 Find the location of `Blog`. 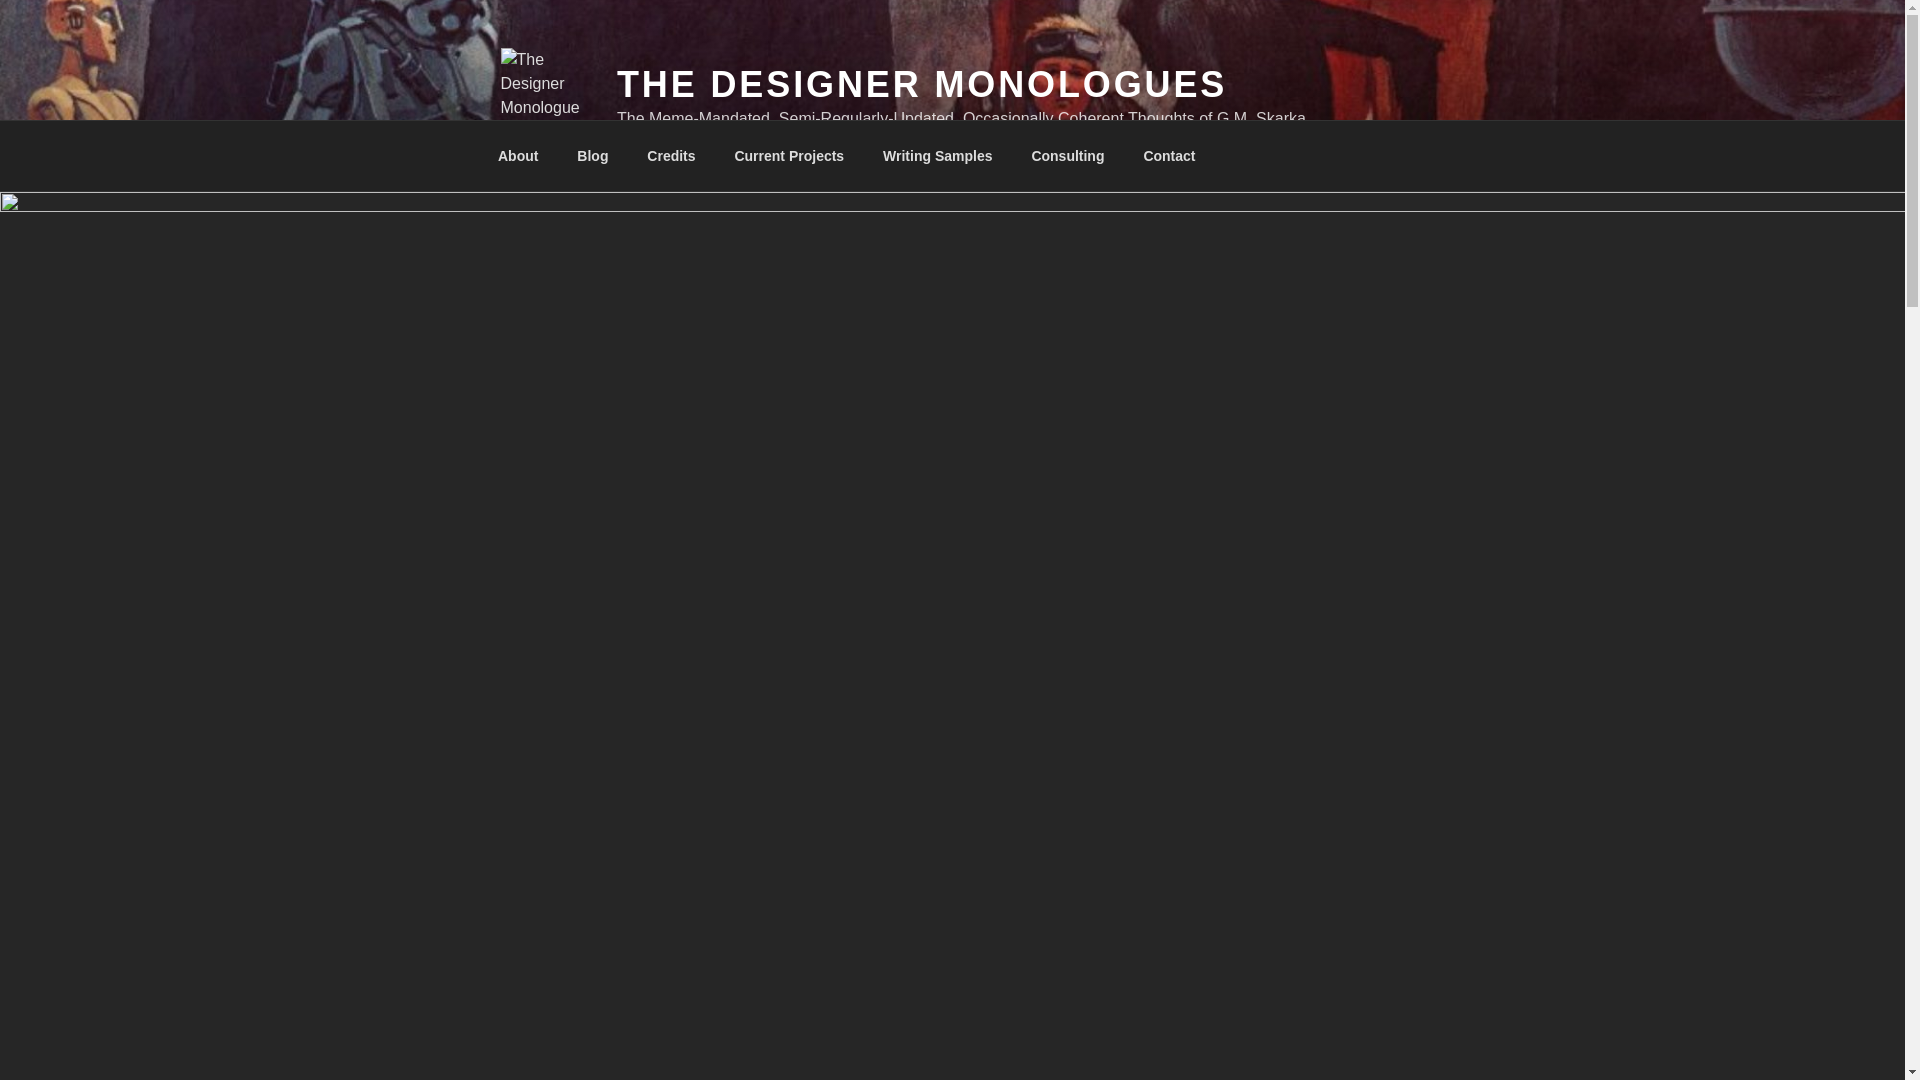

Blog is located at coordinates (592, 156).